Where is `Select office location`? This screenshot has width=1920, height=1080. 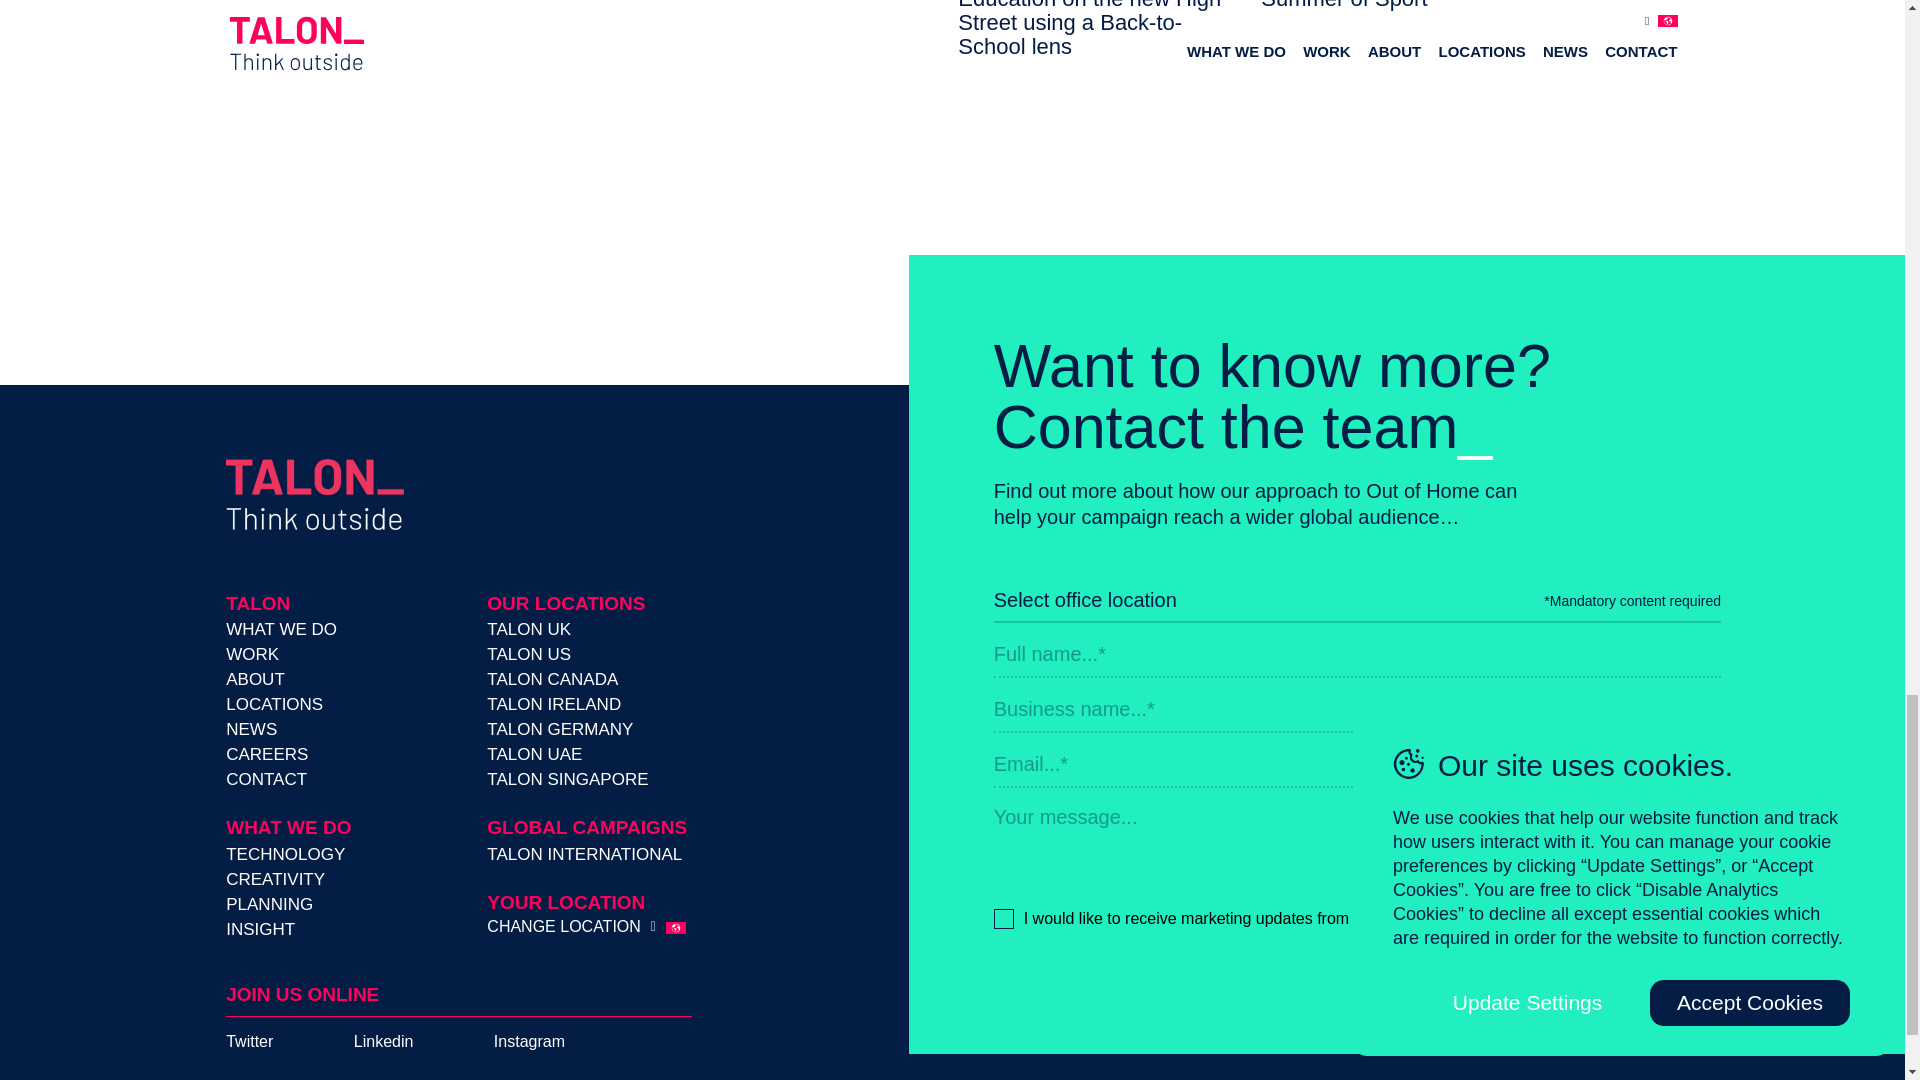 Select office location is located at coordinates (1270, 601).